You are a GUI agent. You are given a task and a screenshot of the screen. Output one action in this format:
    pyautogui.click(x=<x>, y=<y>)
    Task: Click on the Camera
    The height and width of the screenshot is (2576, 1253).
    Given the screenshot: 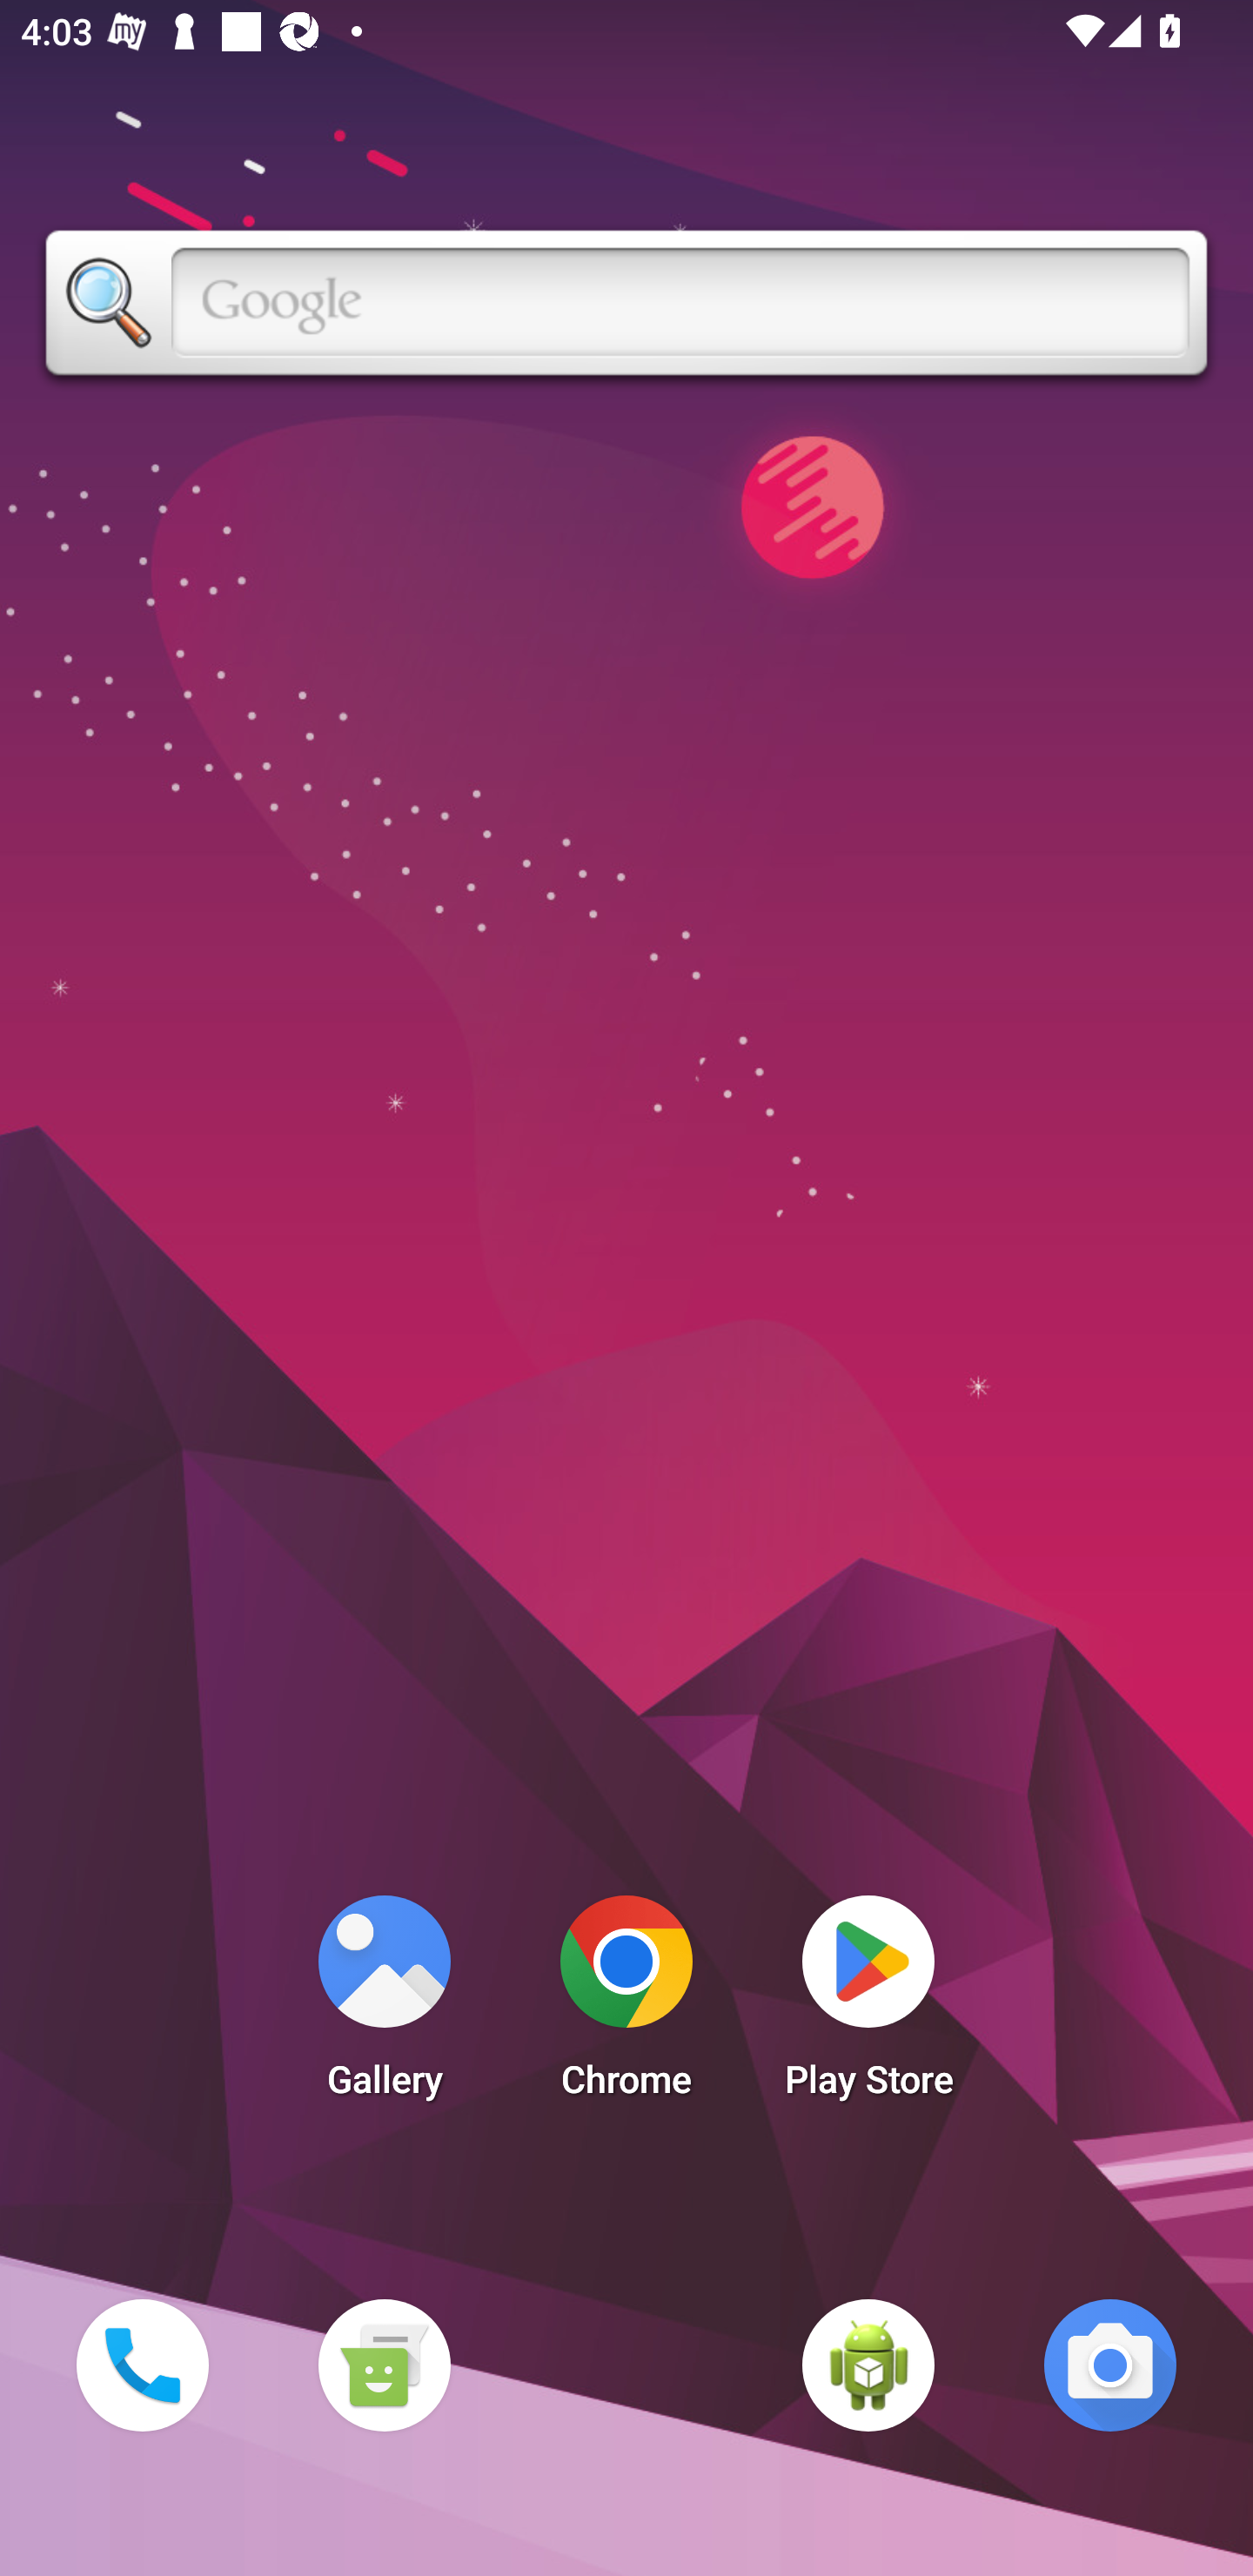 What is the action you would take?
    pyautogui.click(x=1110, y=2365)
    